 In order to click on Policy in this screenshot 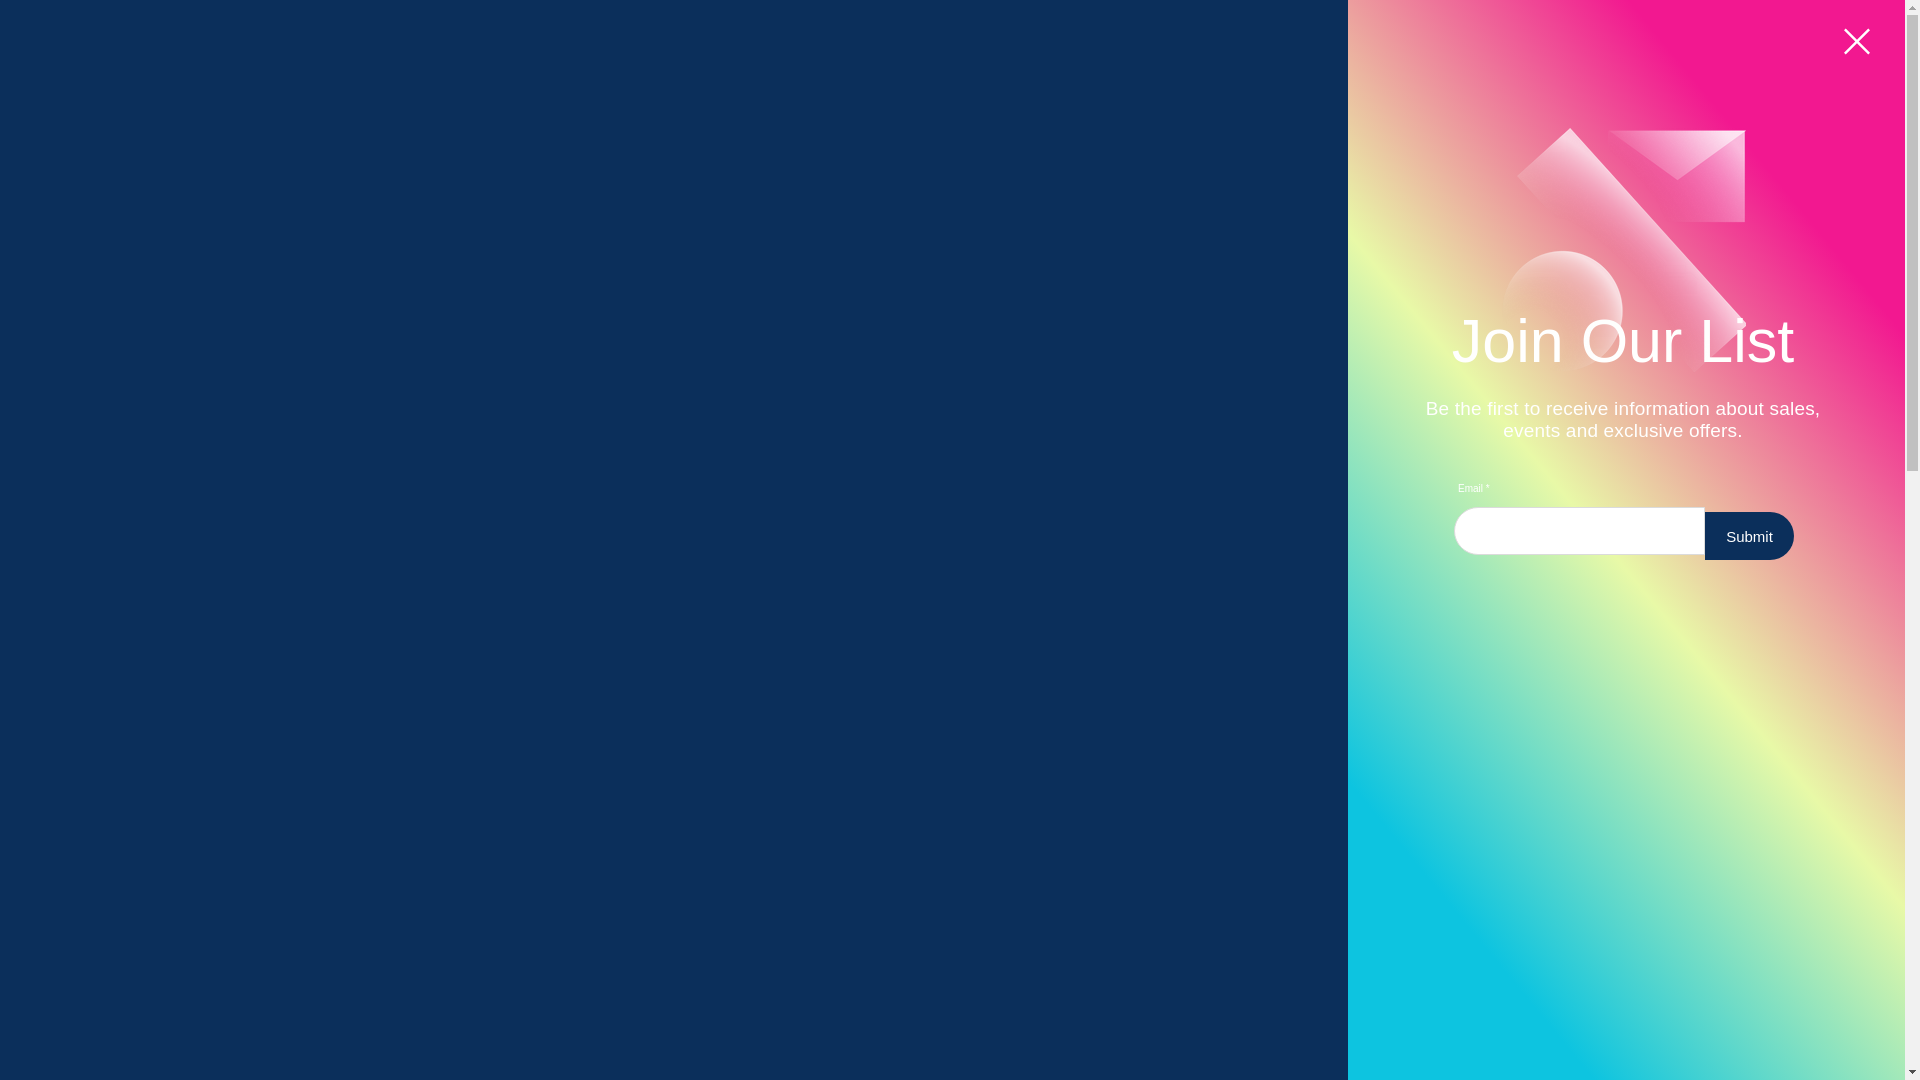, I will do `click(1322, 240)`.